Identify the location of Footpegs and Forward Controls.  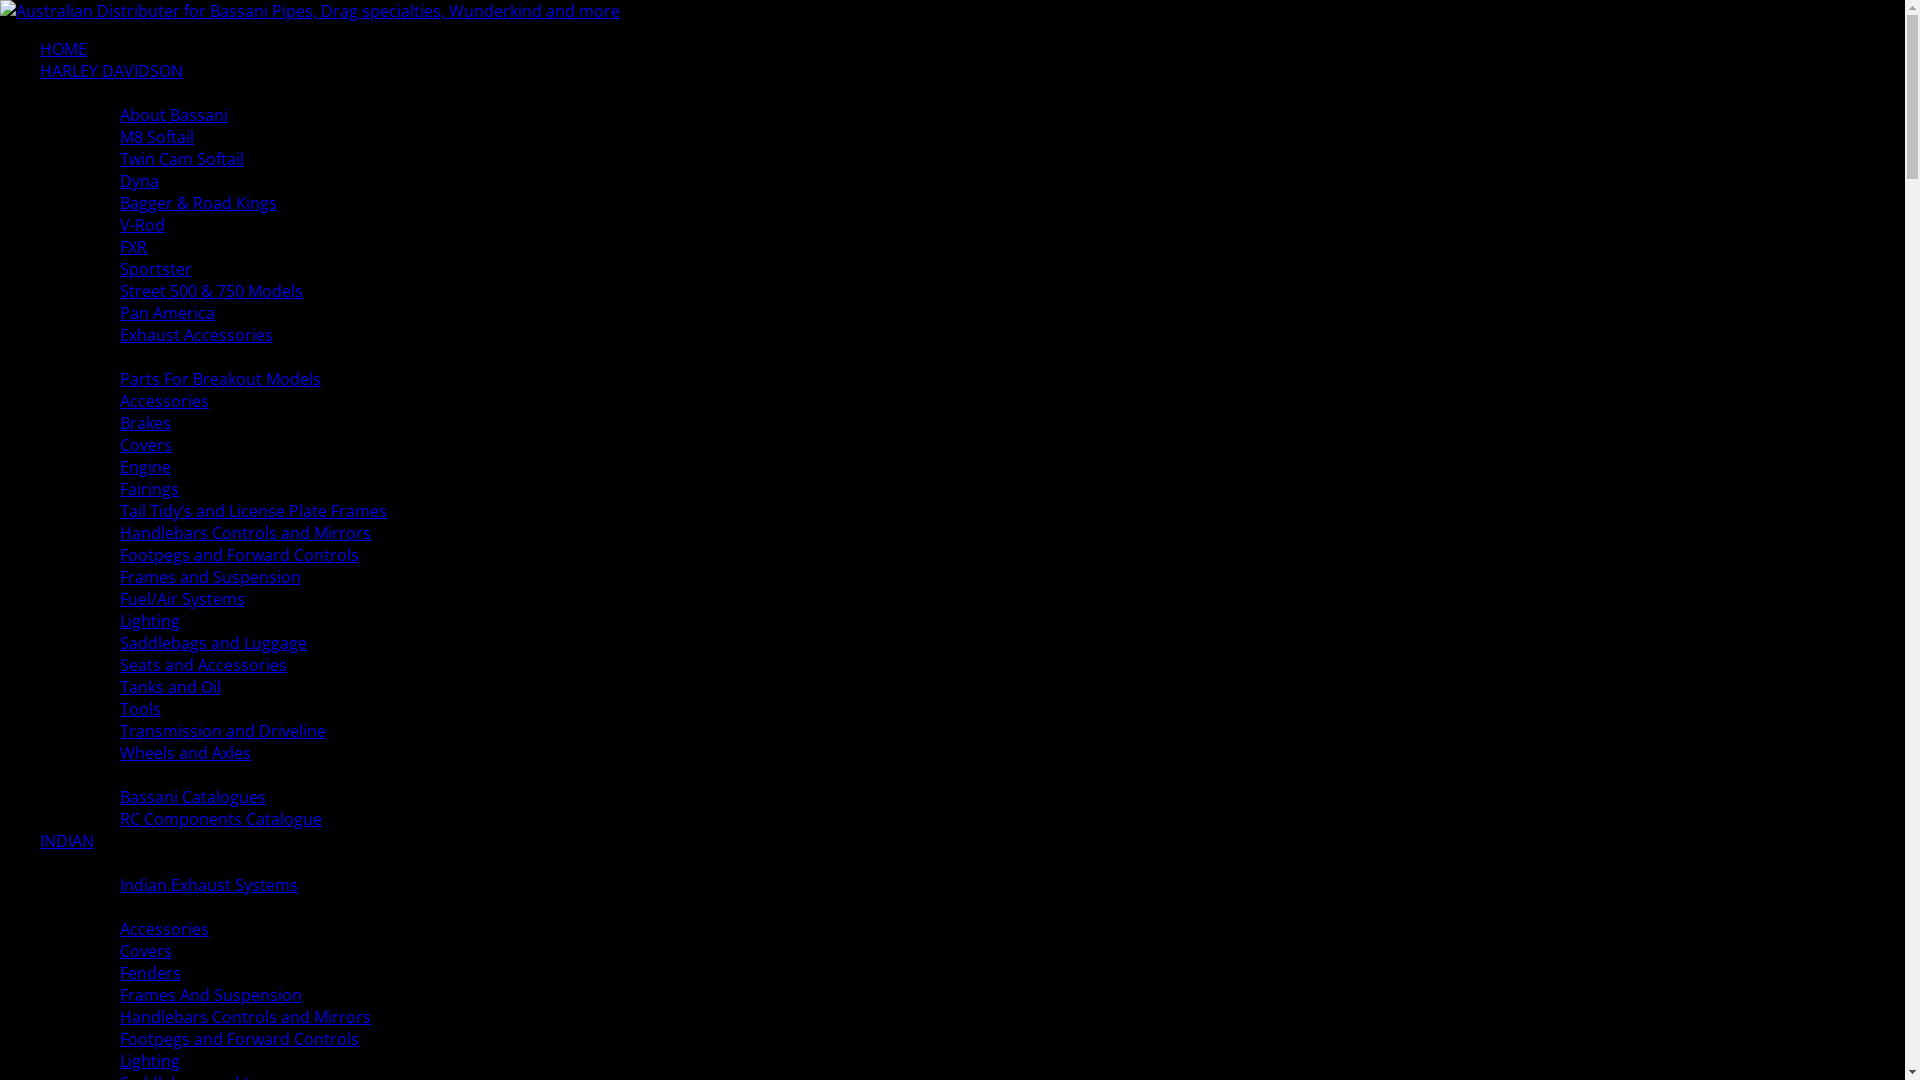
(240, 1039).